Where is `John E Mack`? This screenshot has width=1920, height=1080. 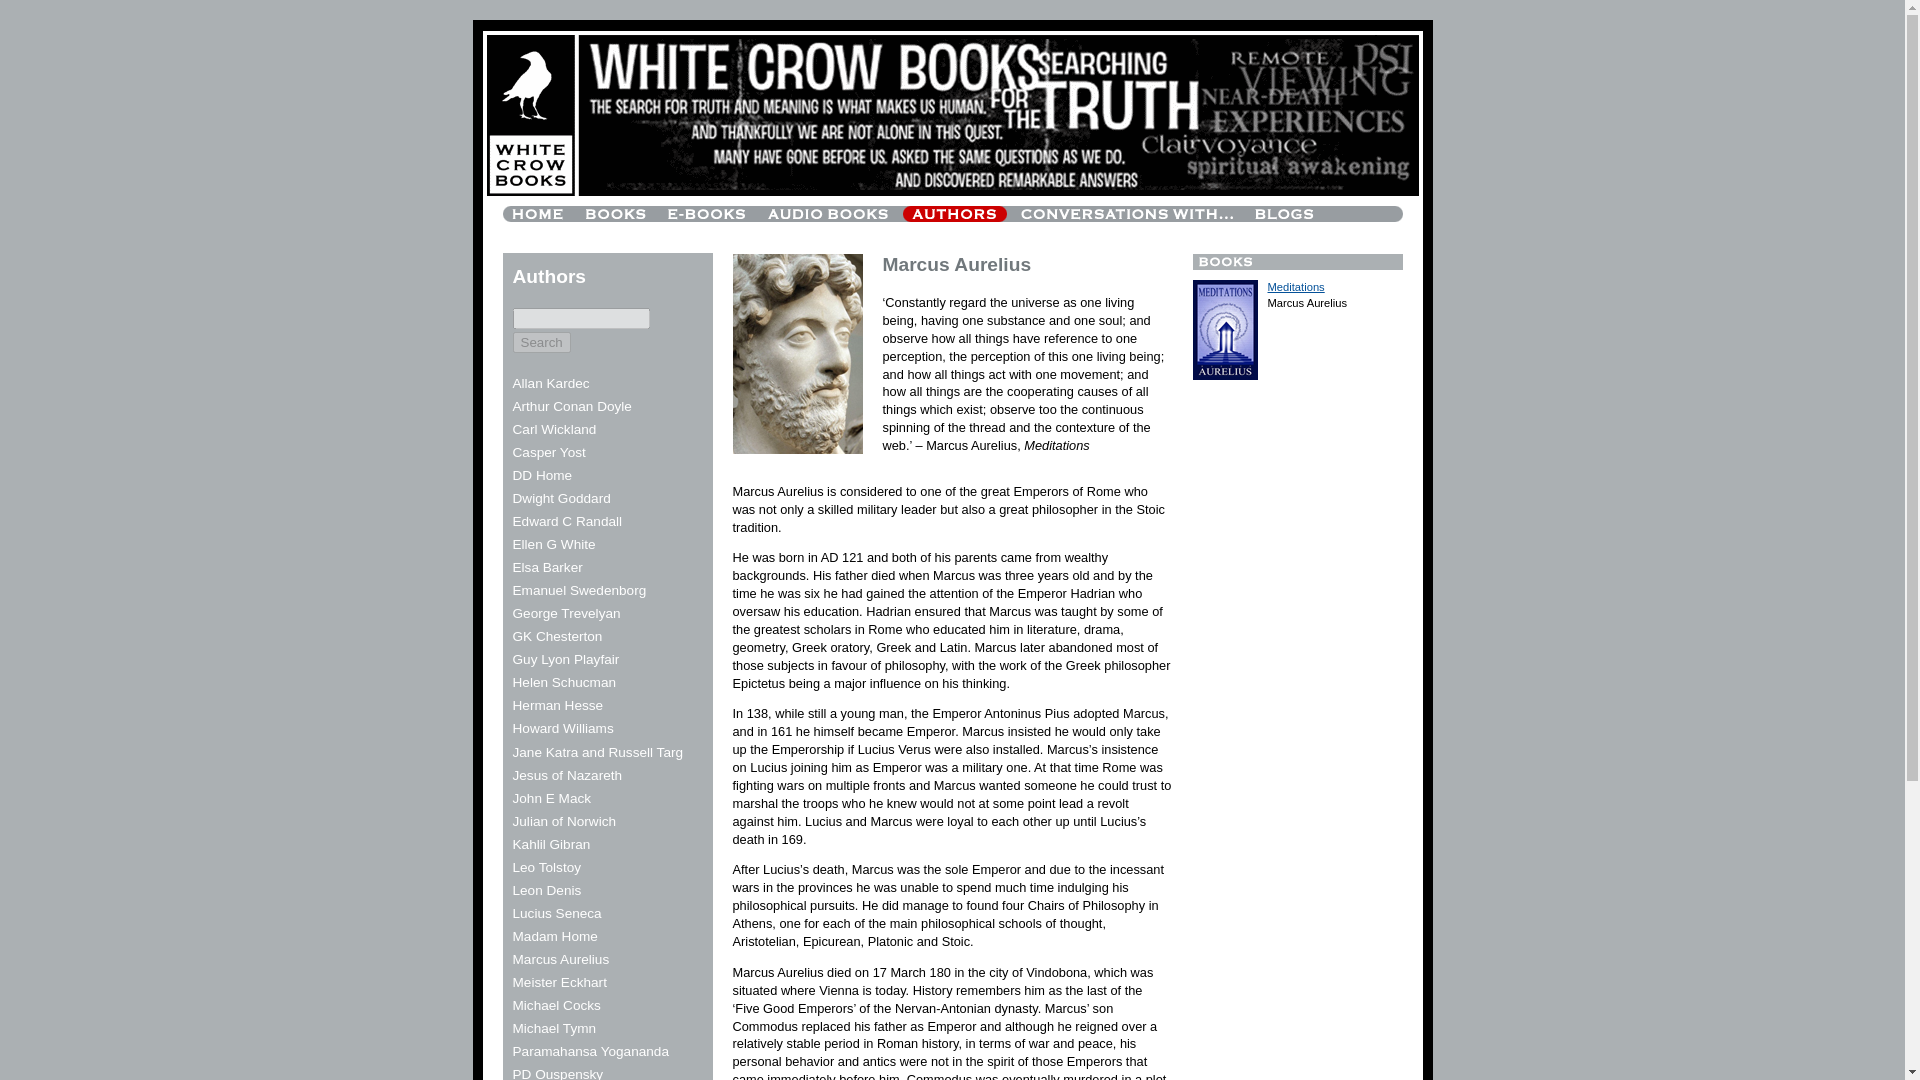
John E Mack is located at coordinates (552, 798).